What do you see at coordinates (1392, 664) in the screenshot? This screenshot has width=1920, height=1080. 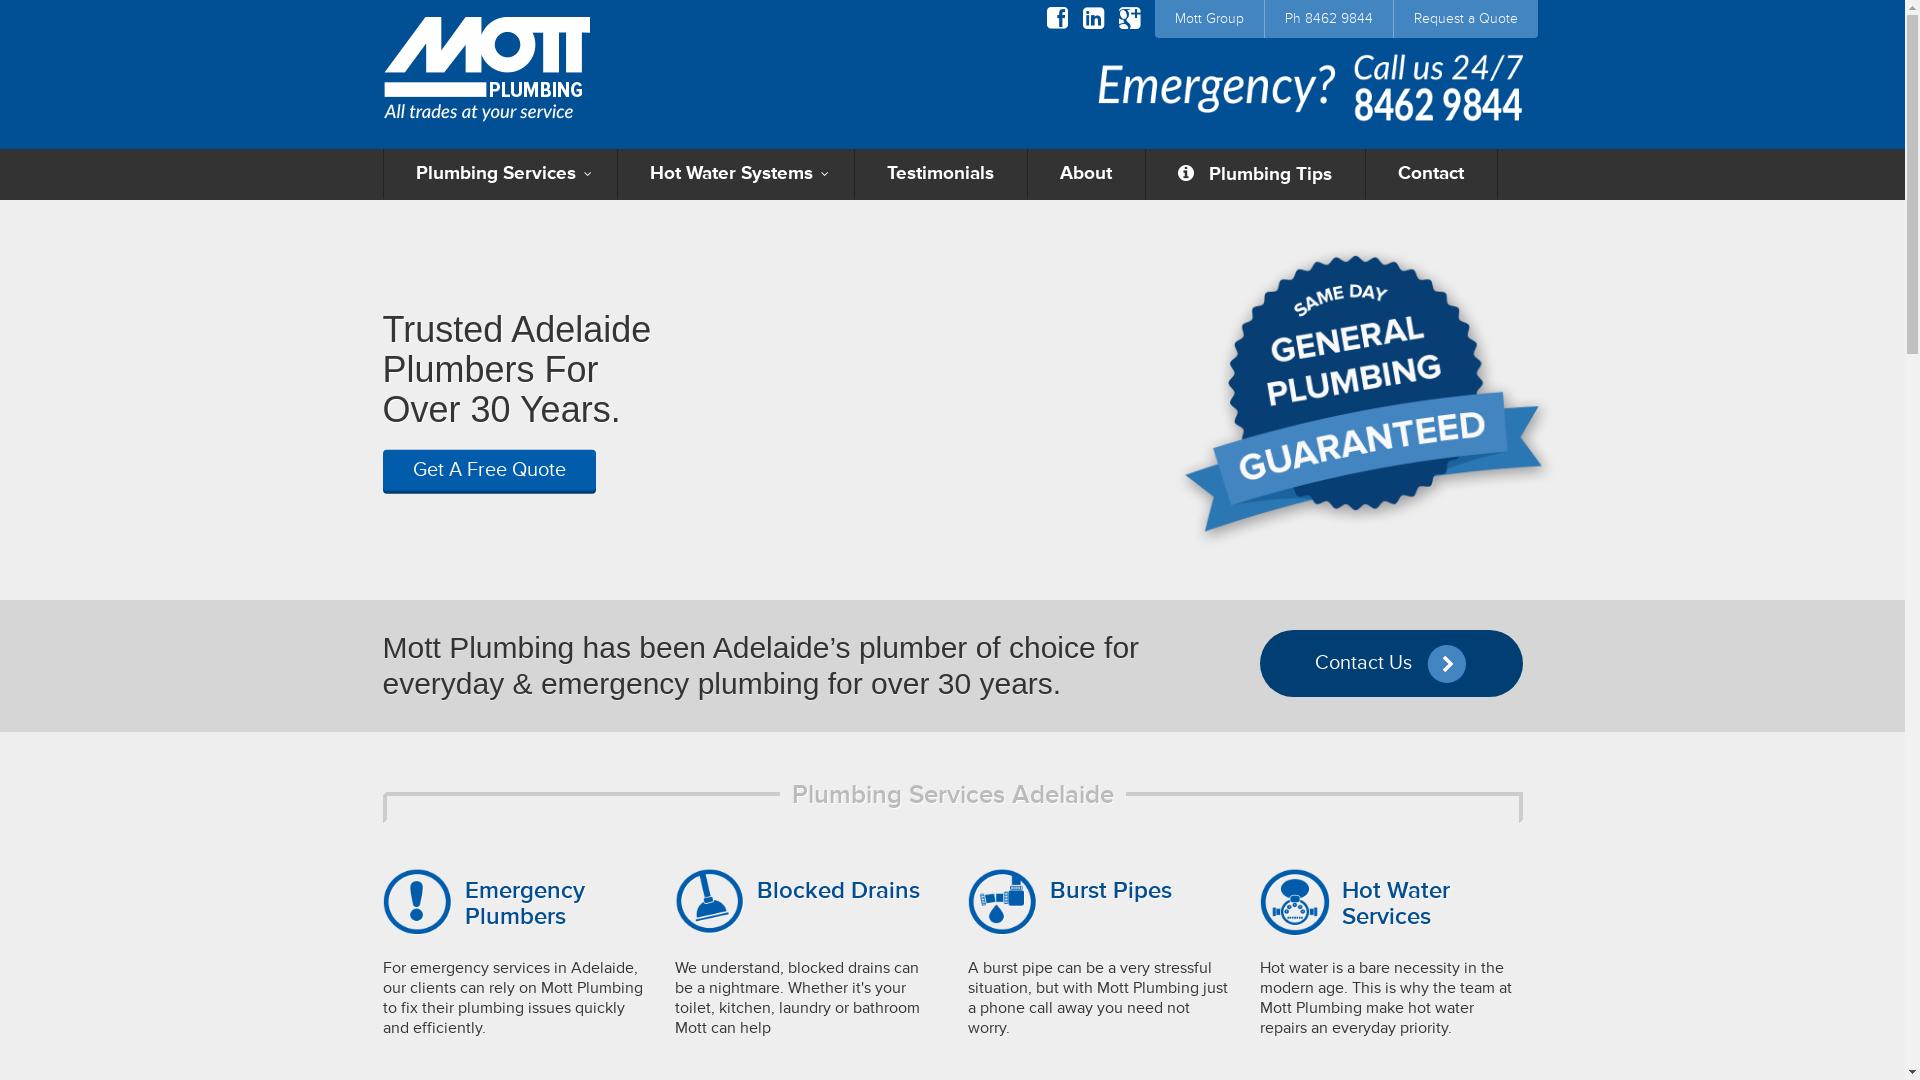 I see `Contact Us` at bounding box center [1392, 664].